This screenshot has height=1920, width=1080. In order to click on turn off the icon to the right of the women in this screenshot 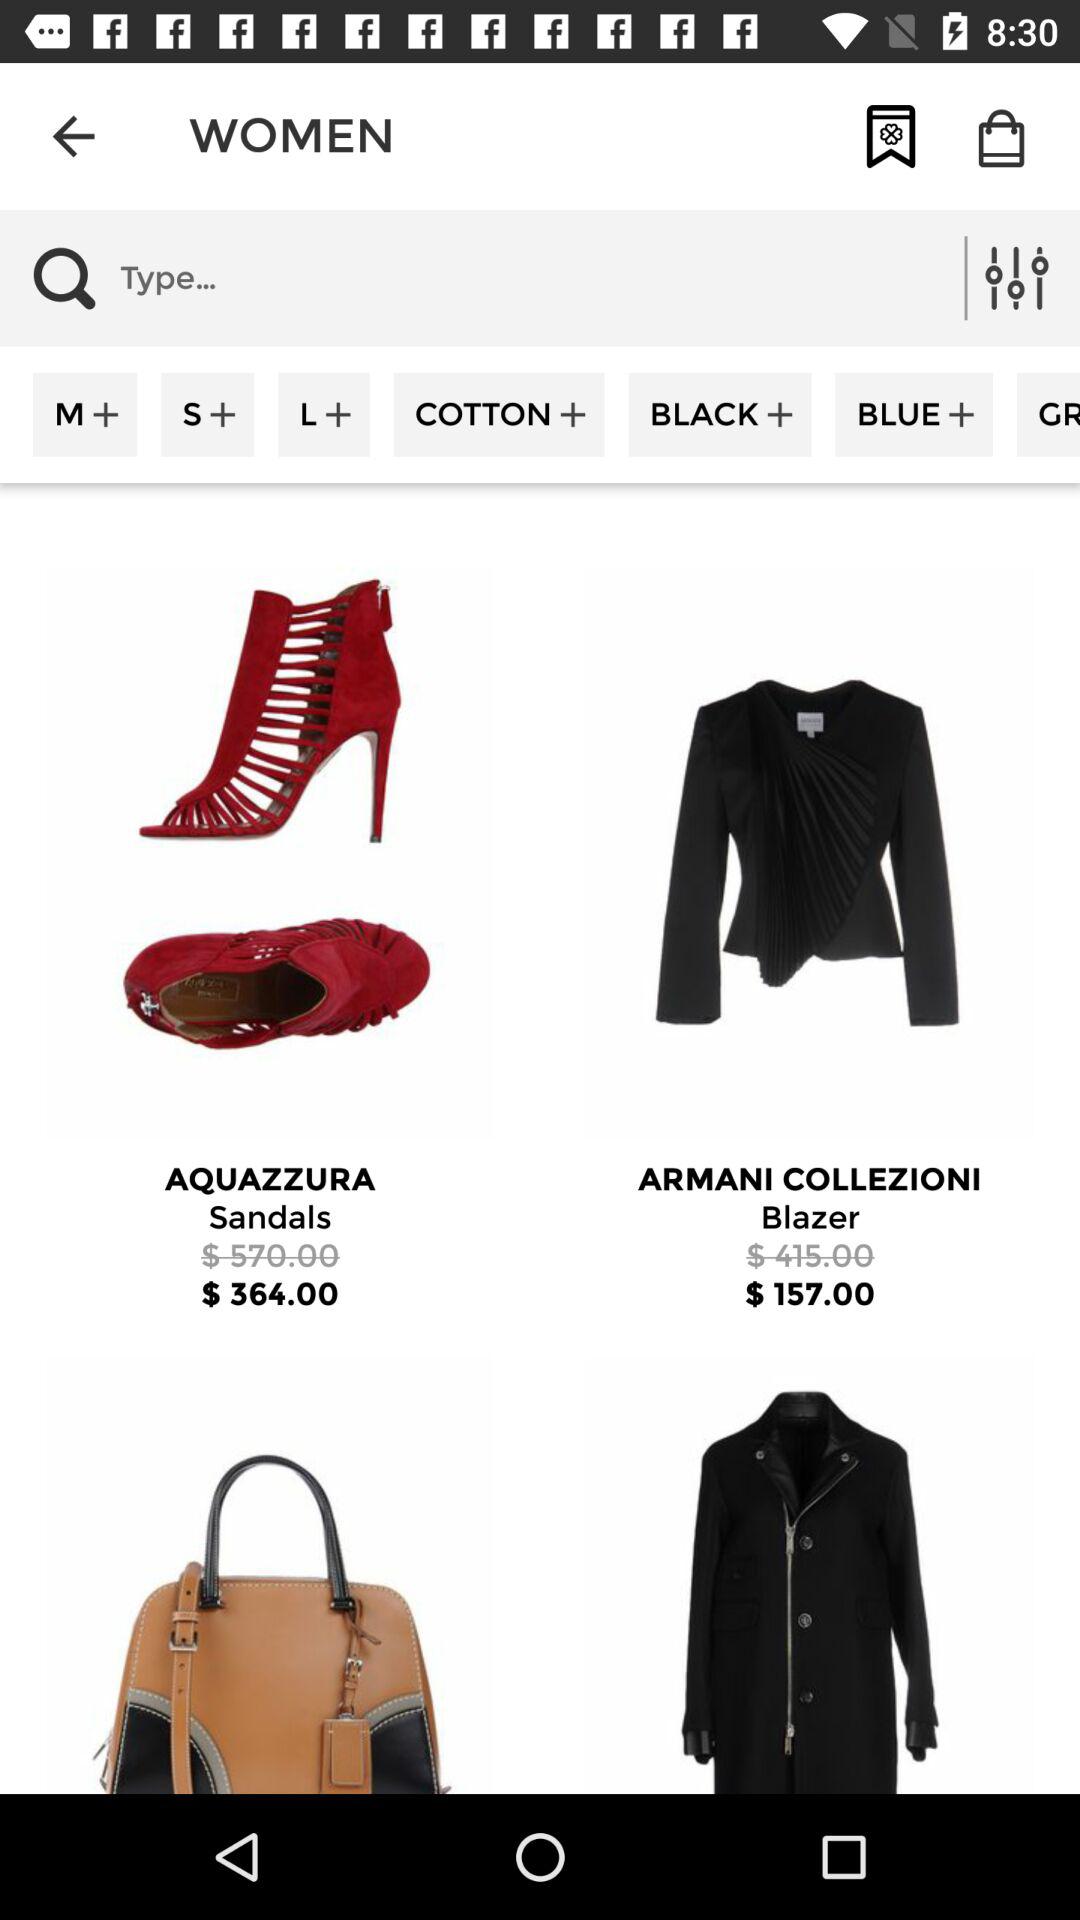, I will do `click(890, 136)`.